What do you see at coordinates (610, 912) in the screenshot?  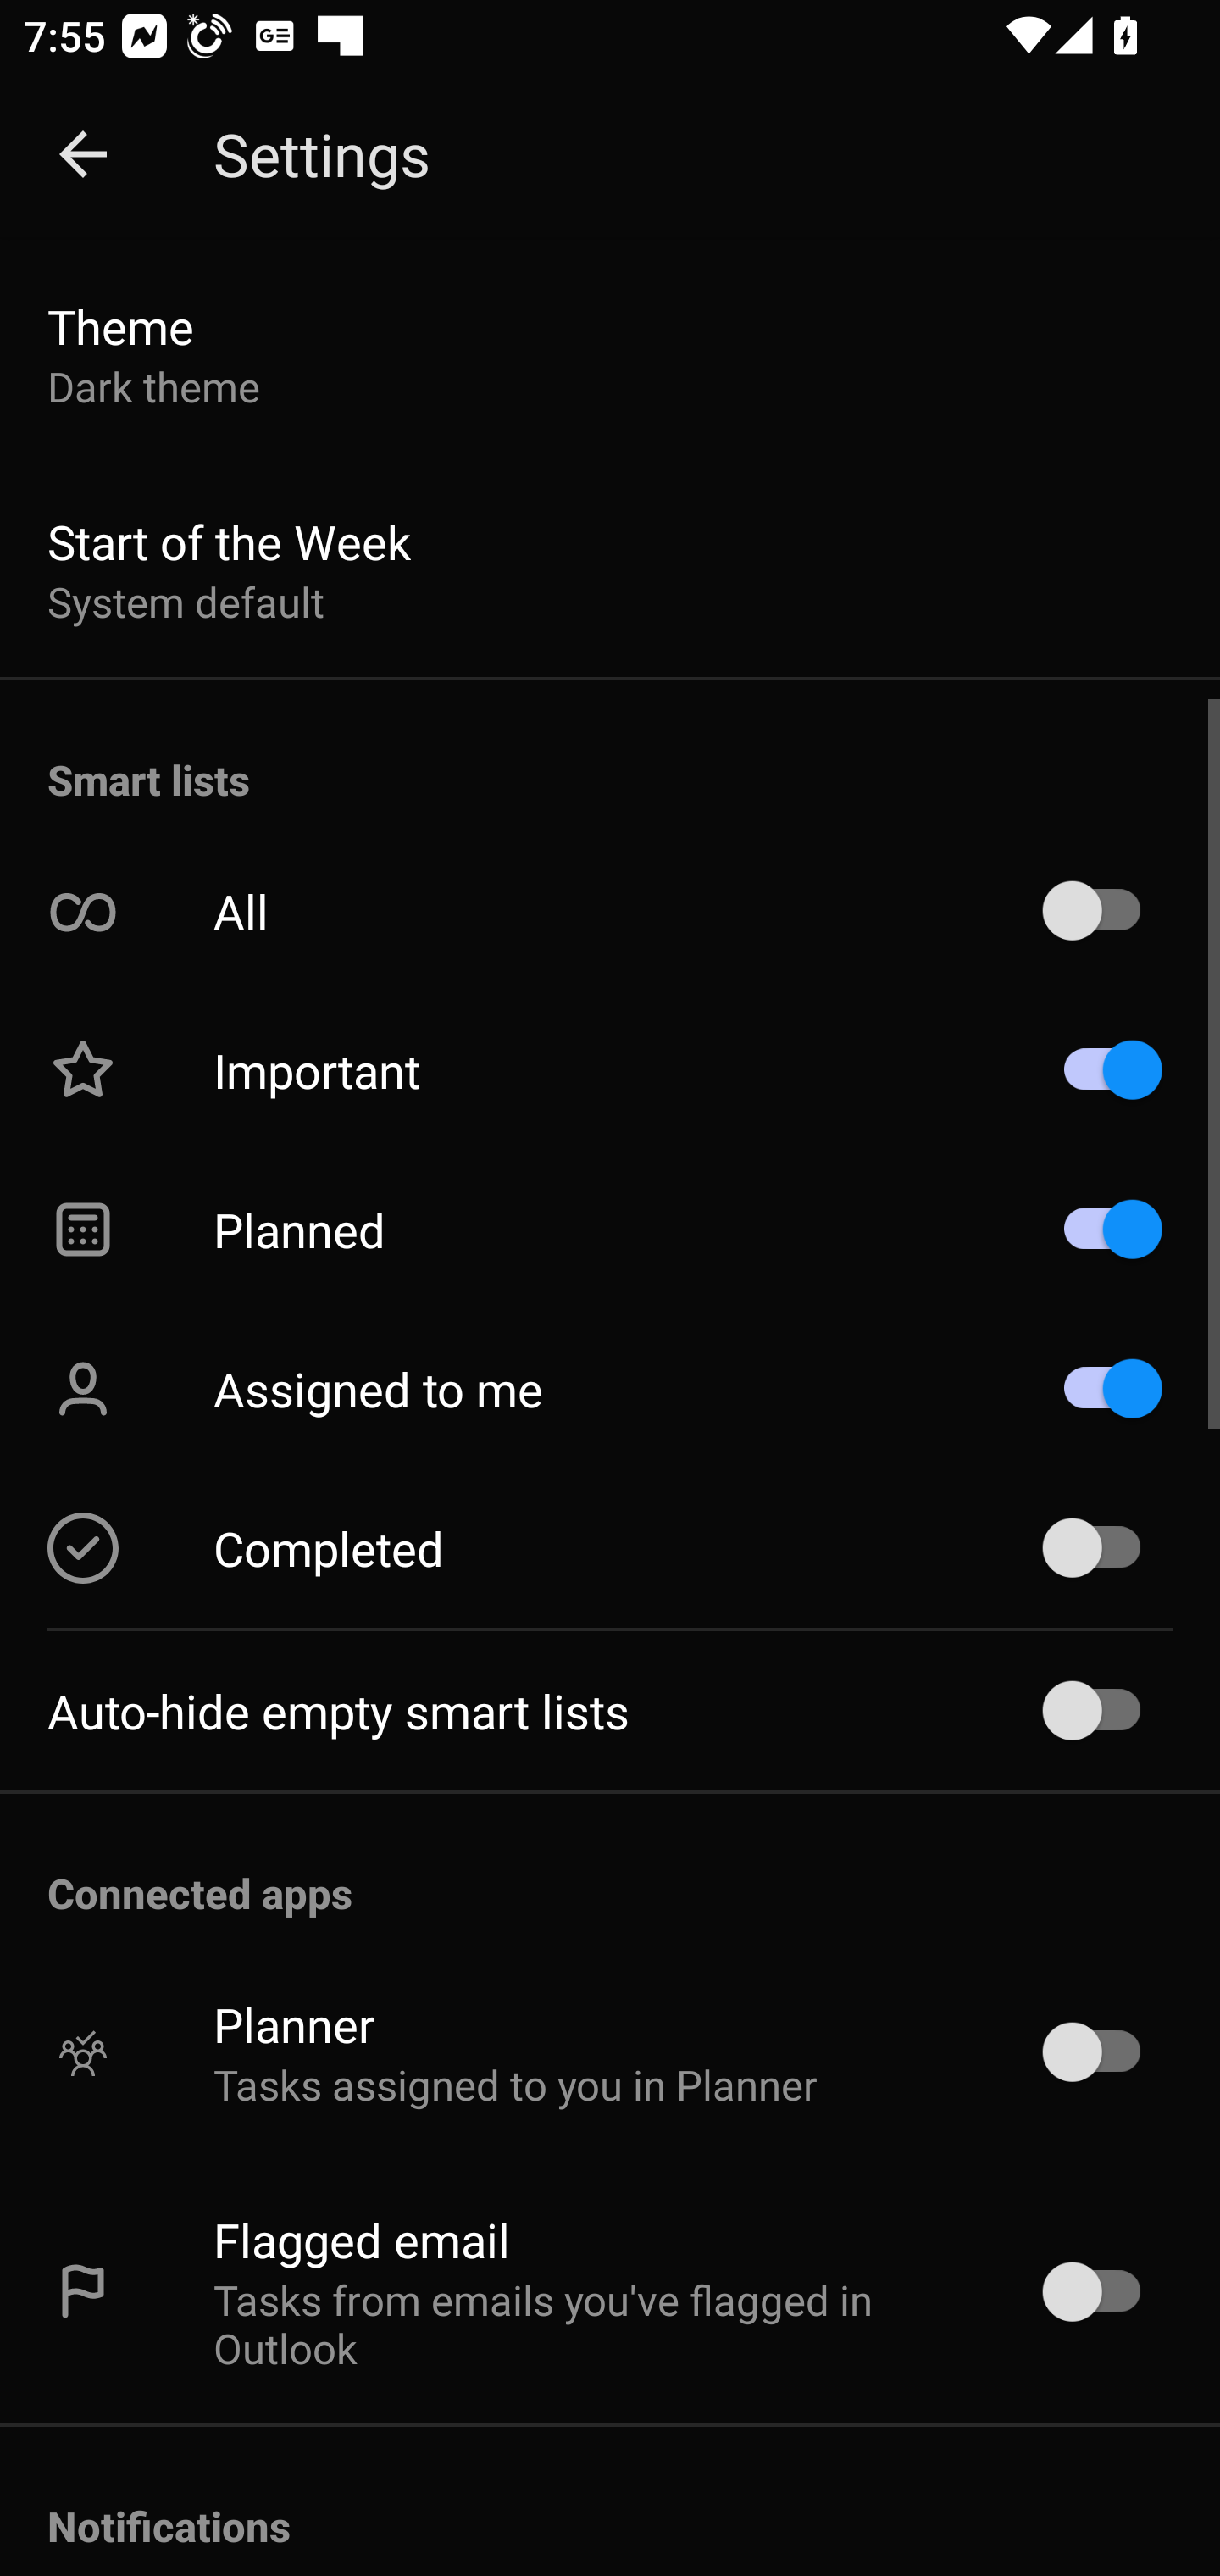 I see `All` at bounding box center [610, 912].